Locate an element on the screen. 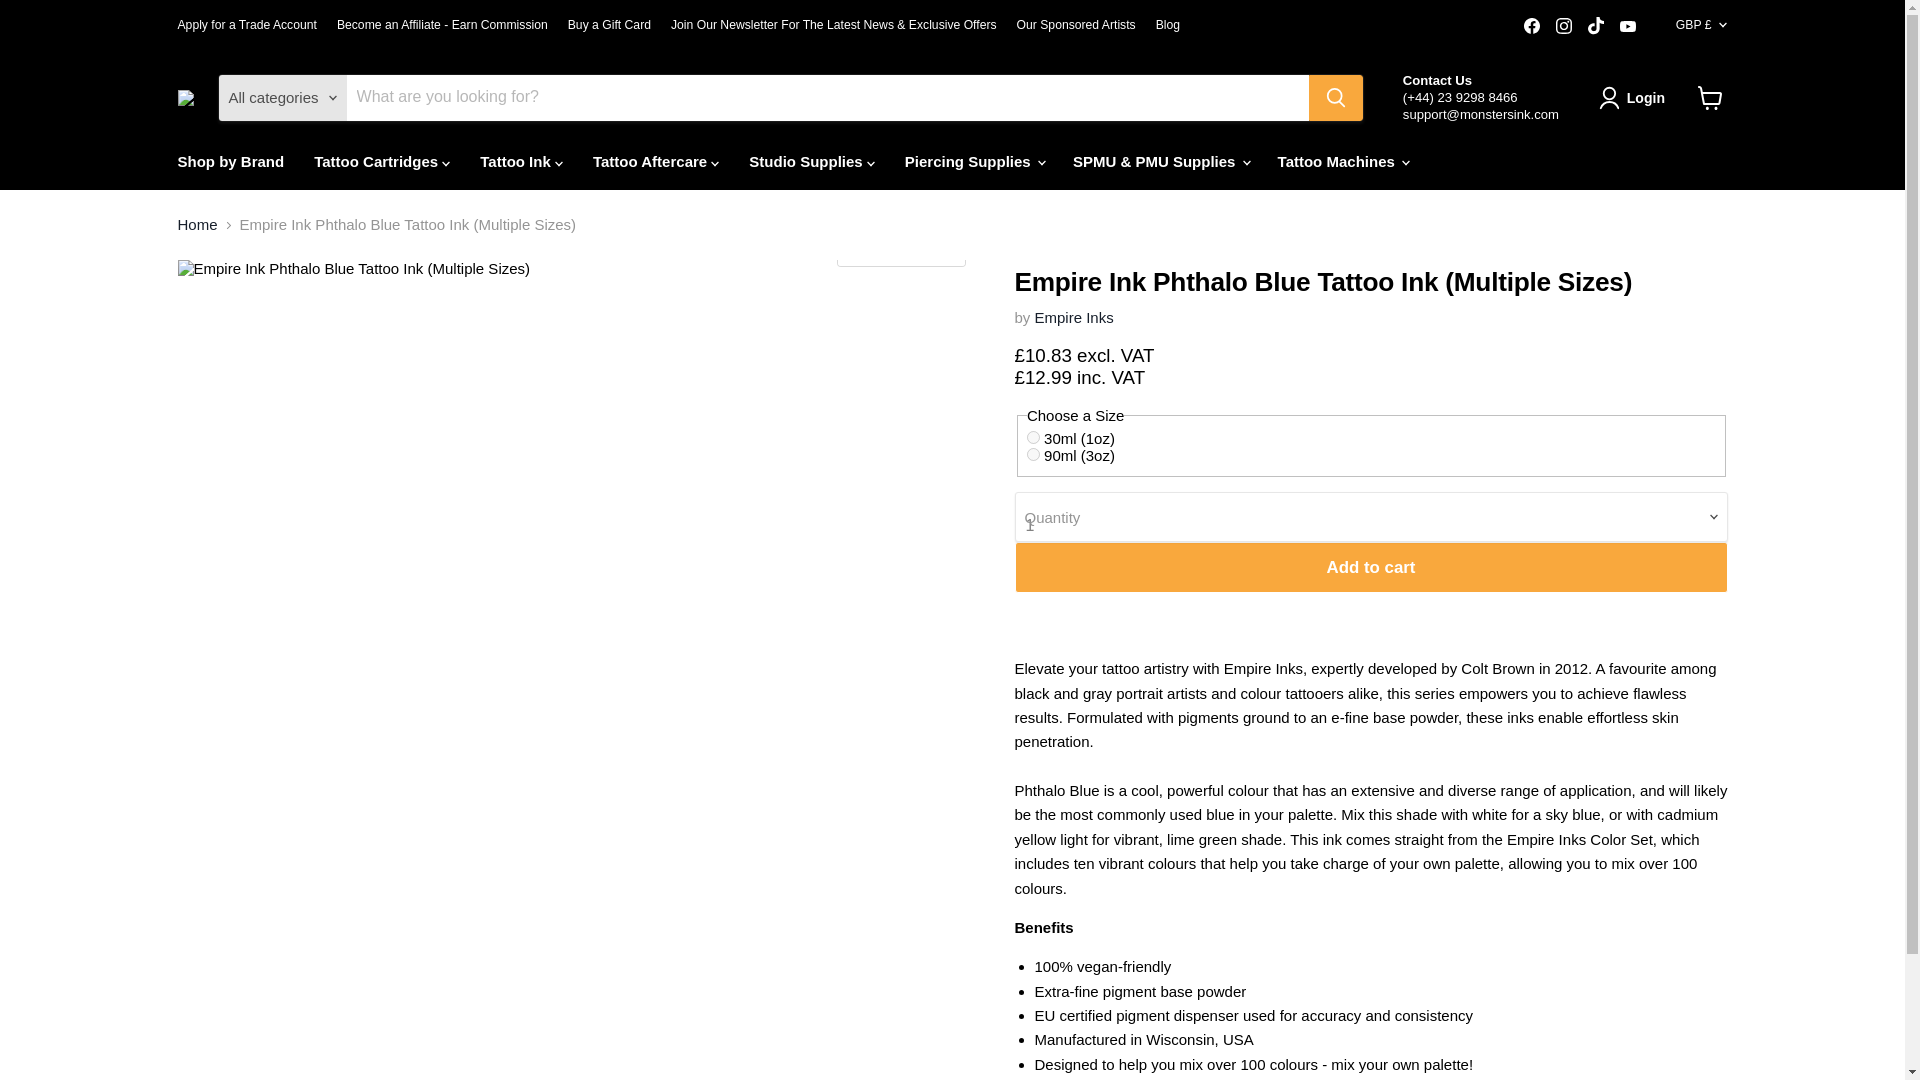 The height and width of the screenshot is (1080, 1920). Shop by Brand is located at coordinates (230, 162).